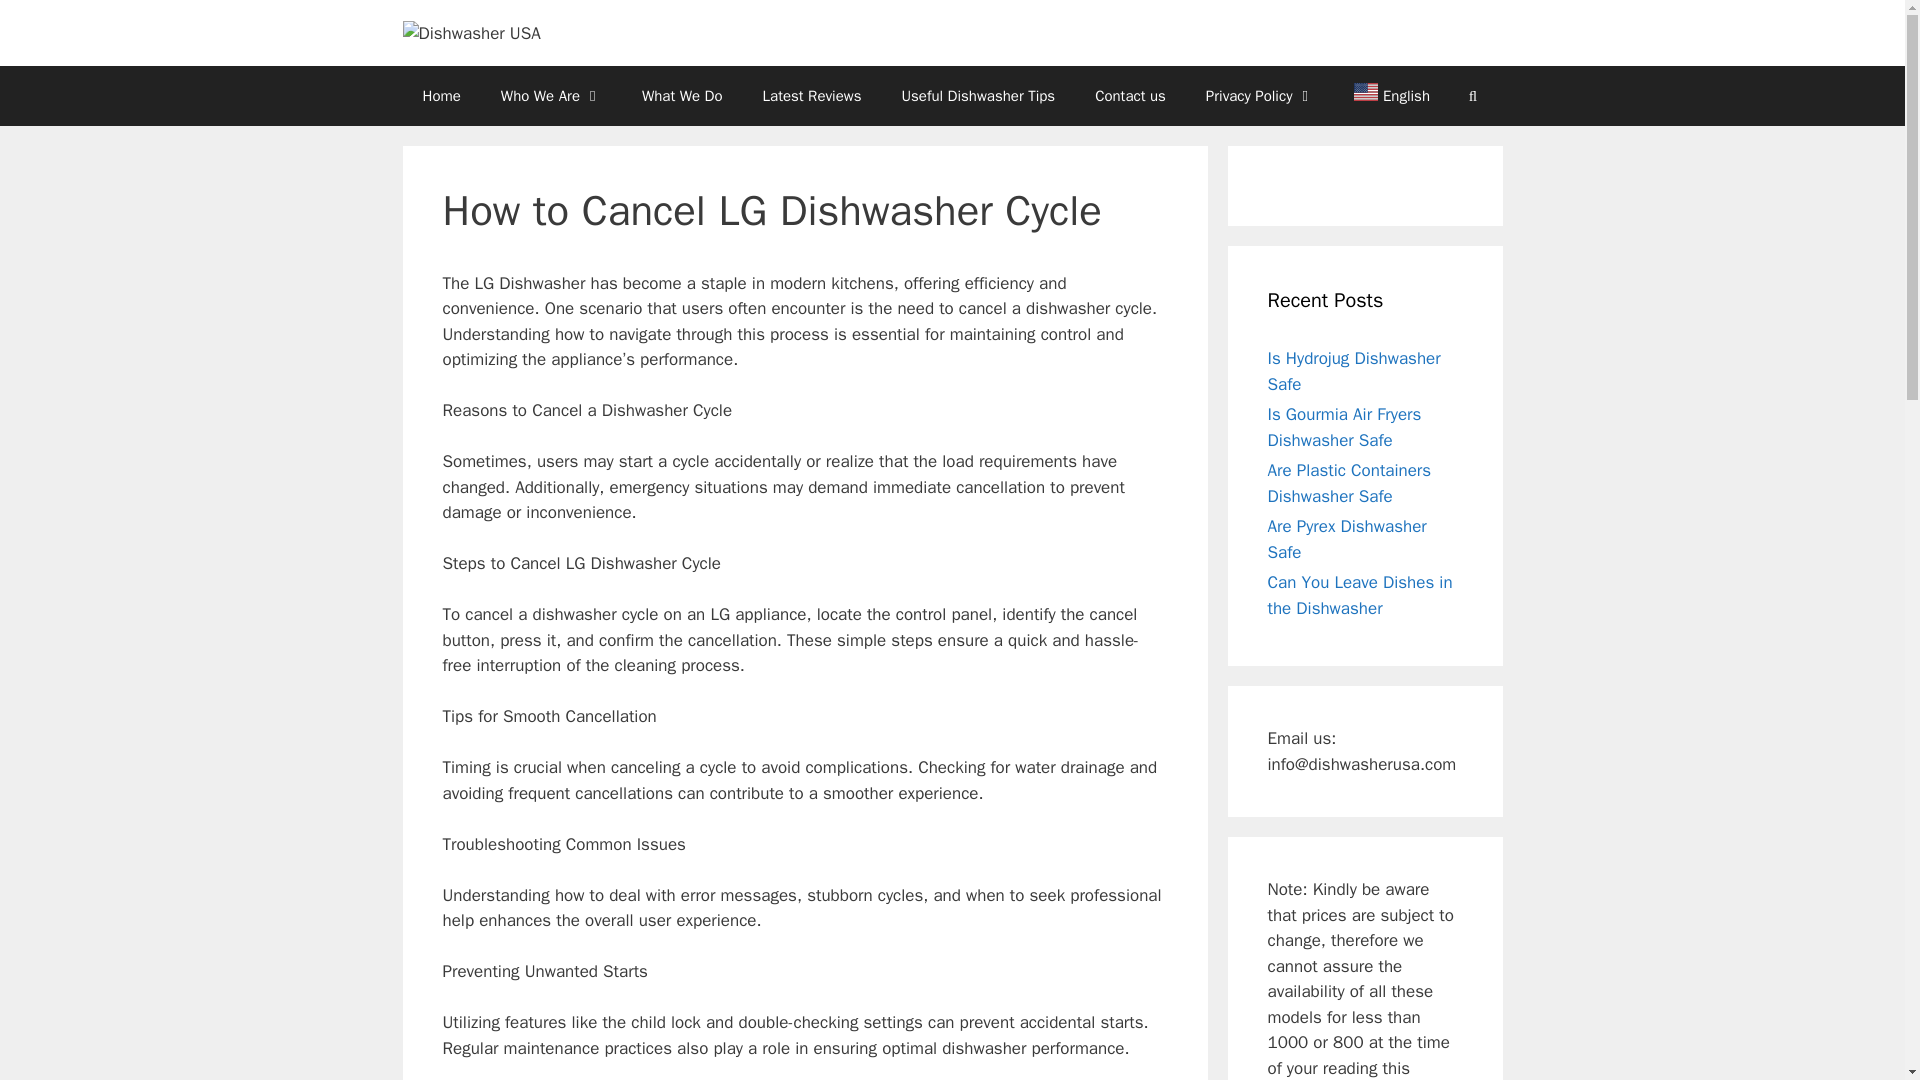 The height and width of the screenshot is (1080, 1920). I want to click on Are Pyrex Dishwasher Safe, so click(1346, 539).